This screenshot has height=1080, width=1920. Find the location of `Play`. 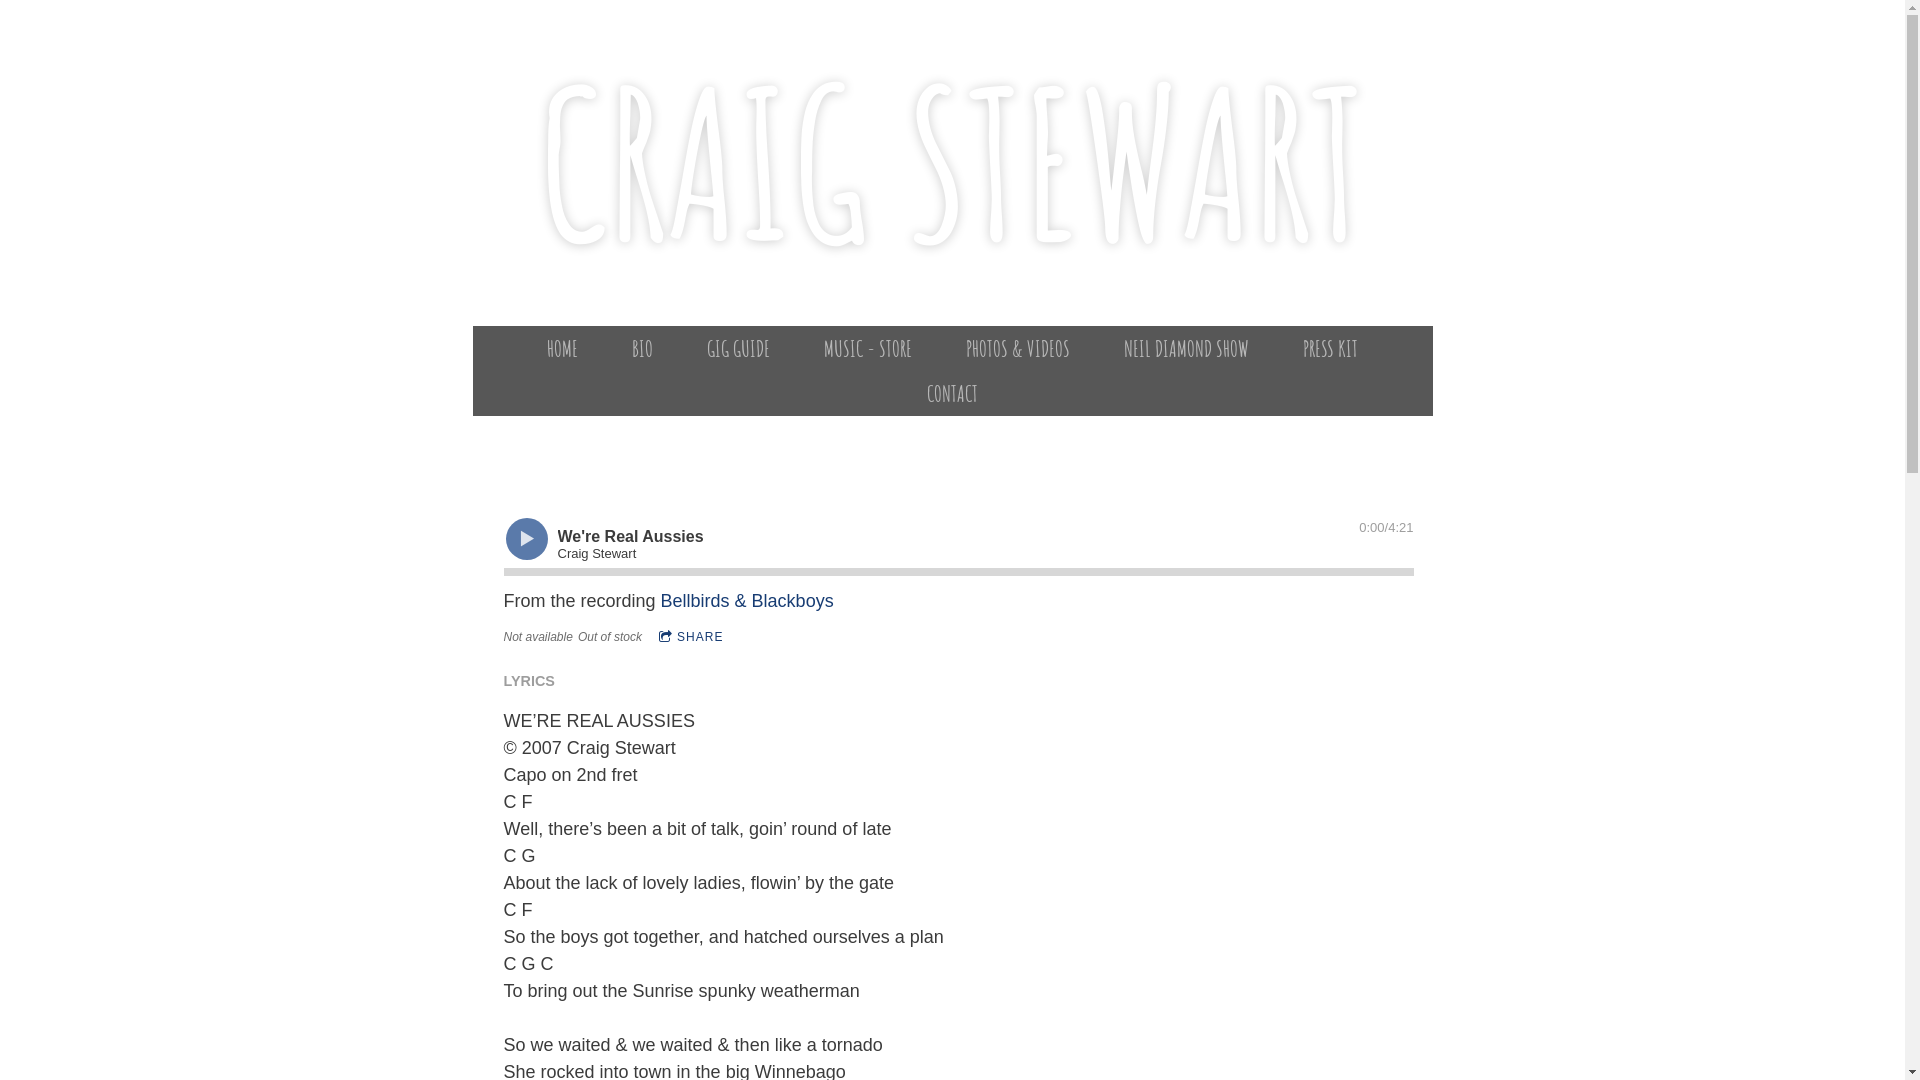

Play is located at coordinates (526, 538).